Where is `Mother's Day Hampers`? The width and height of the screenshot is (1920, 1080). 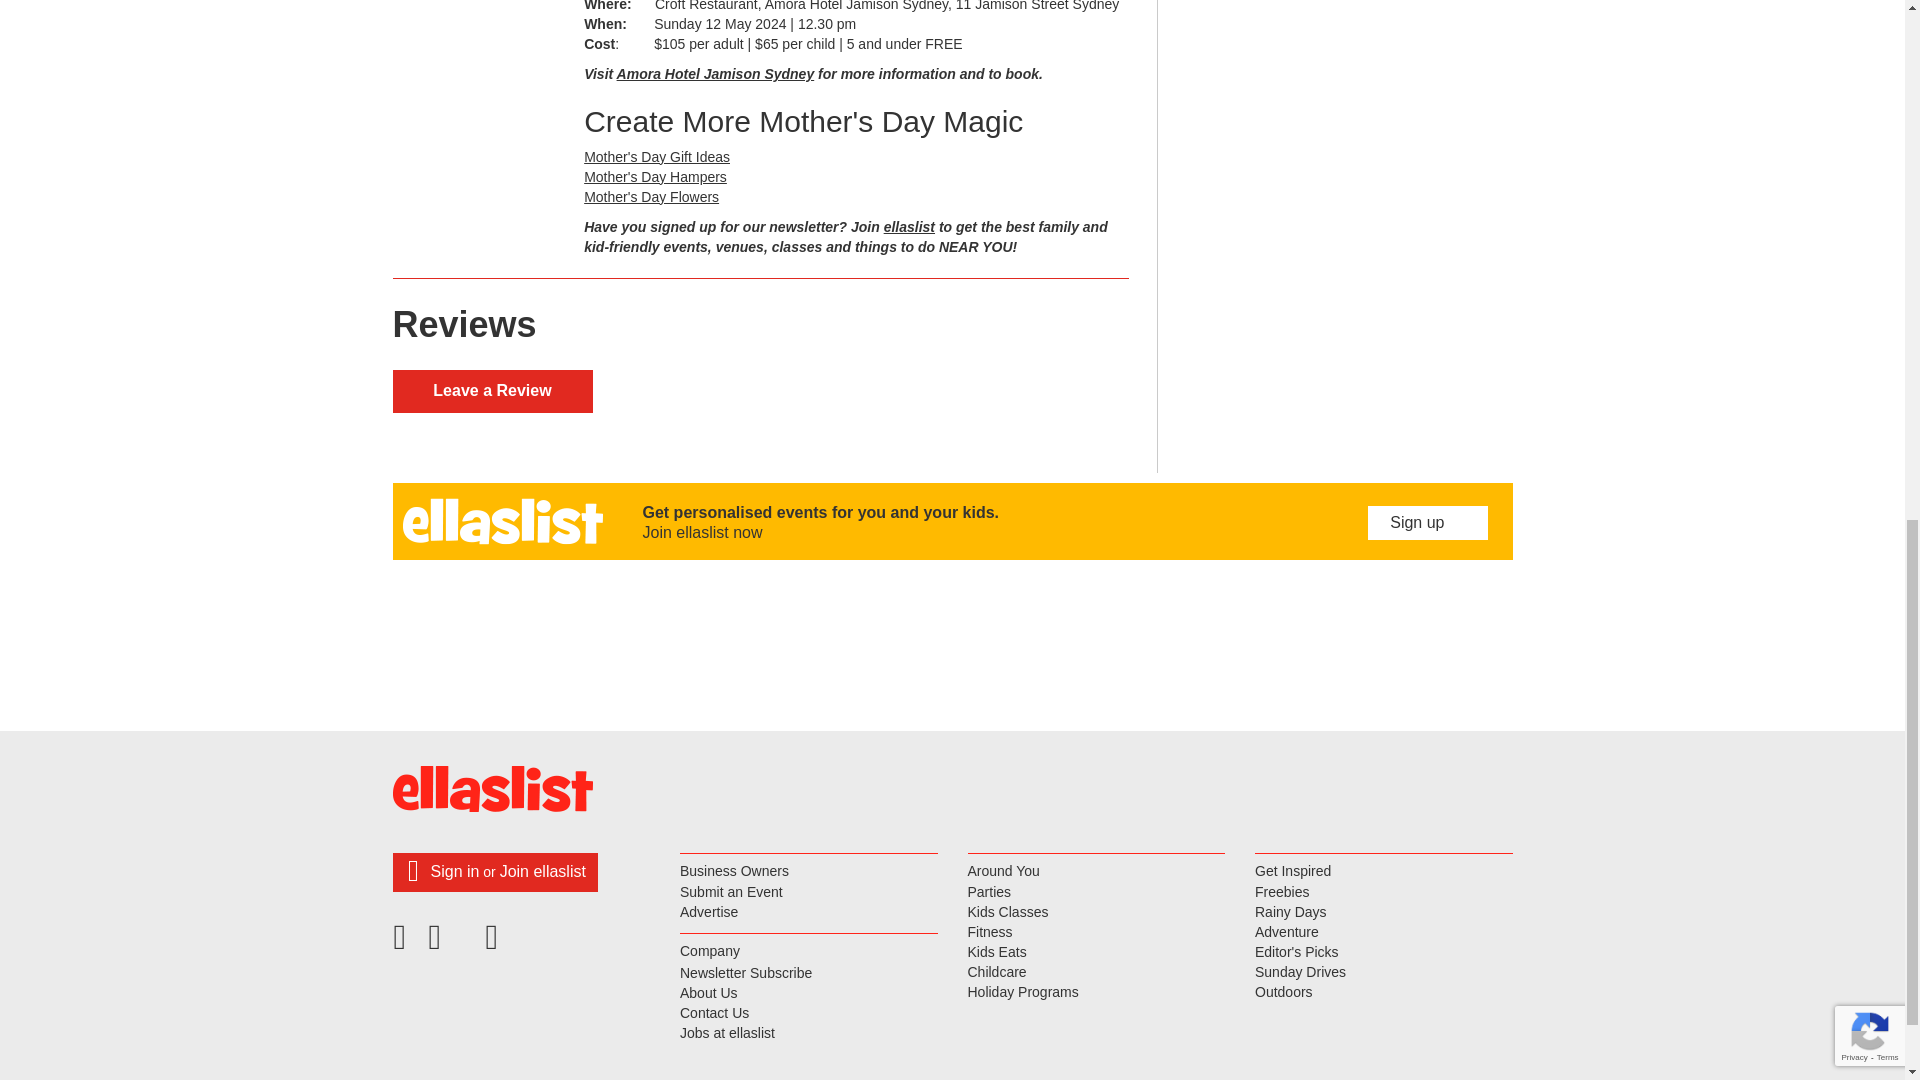 Mother's Day Hampers is located at coordinates (655, 176).